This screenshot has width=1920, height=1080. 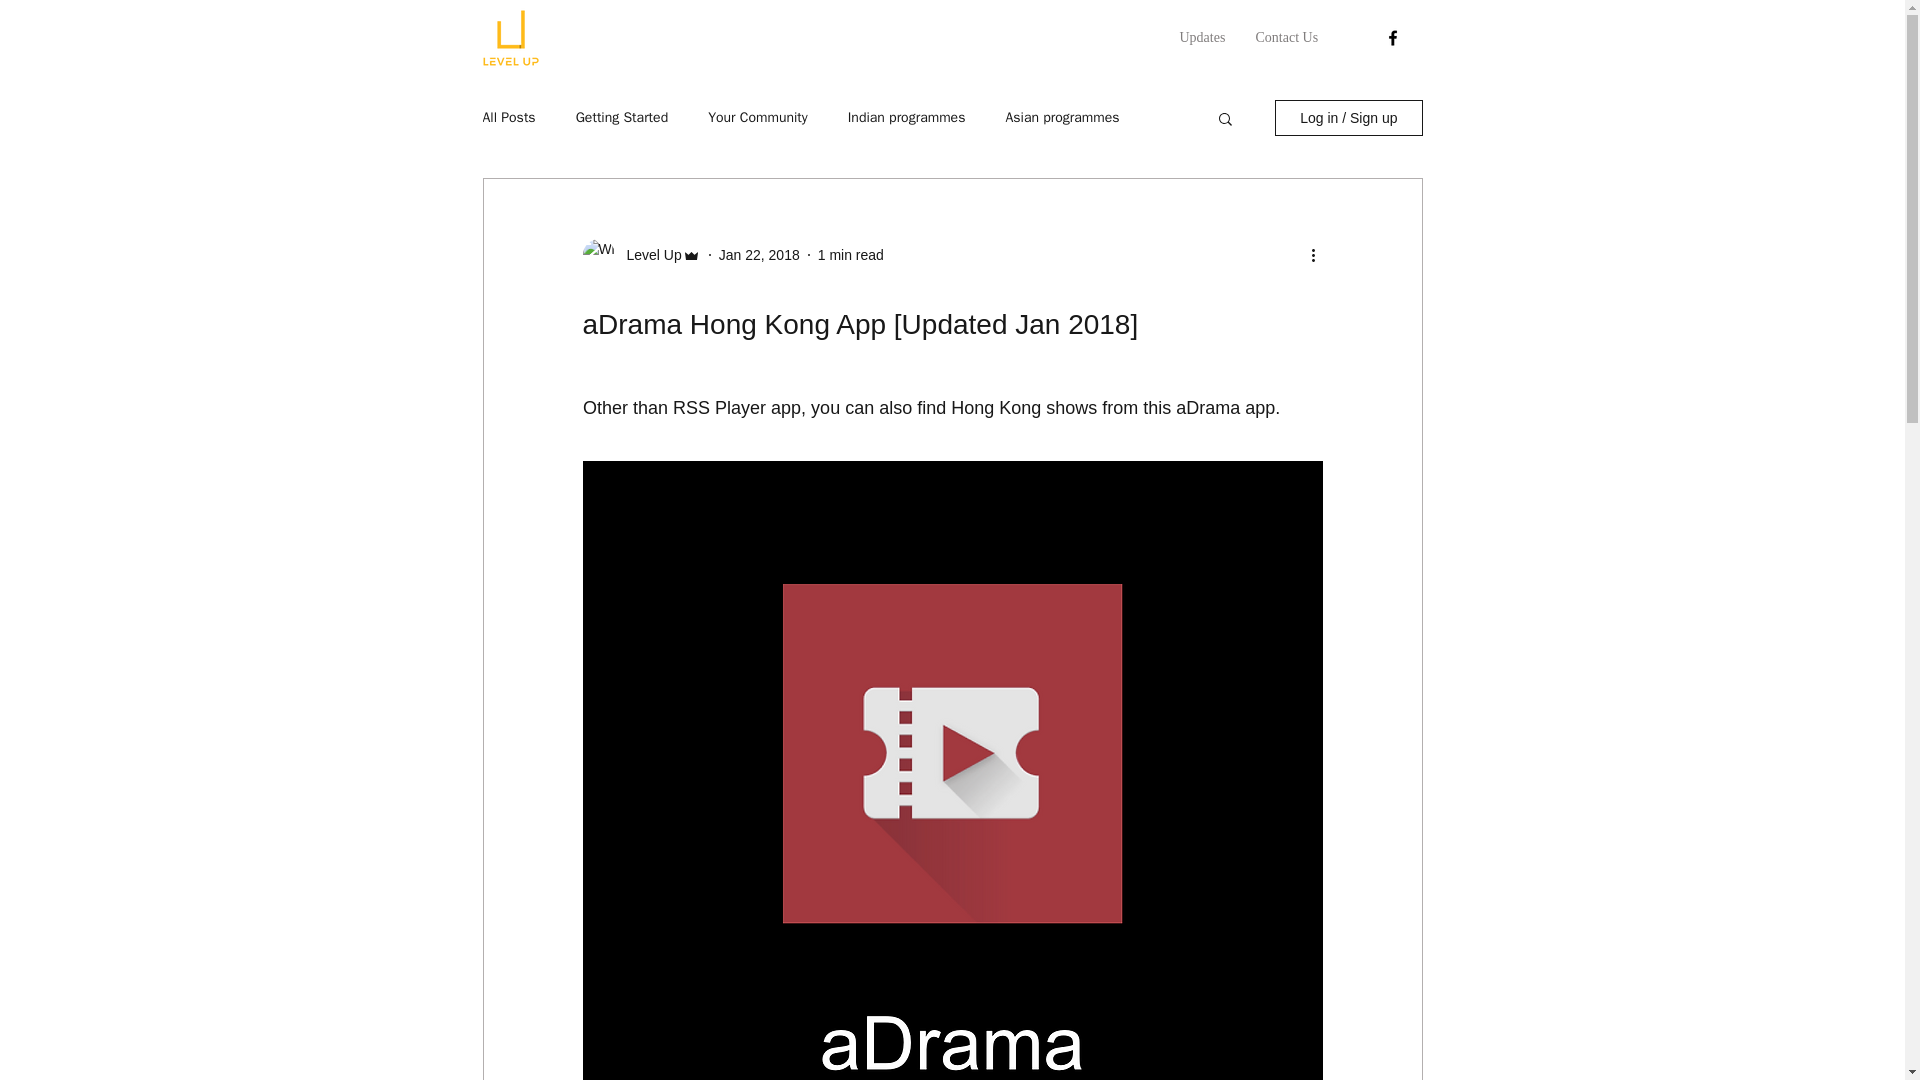 I want to click on Level Up, so click(x=648, y=254).